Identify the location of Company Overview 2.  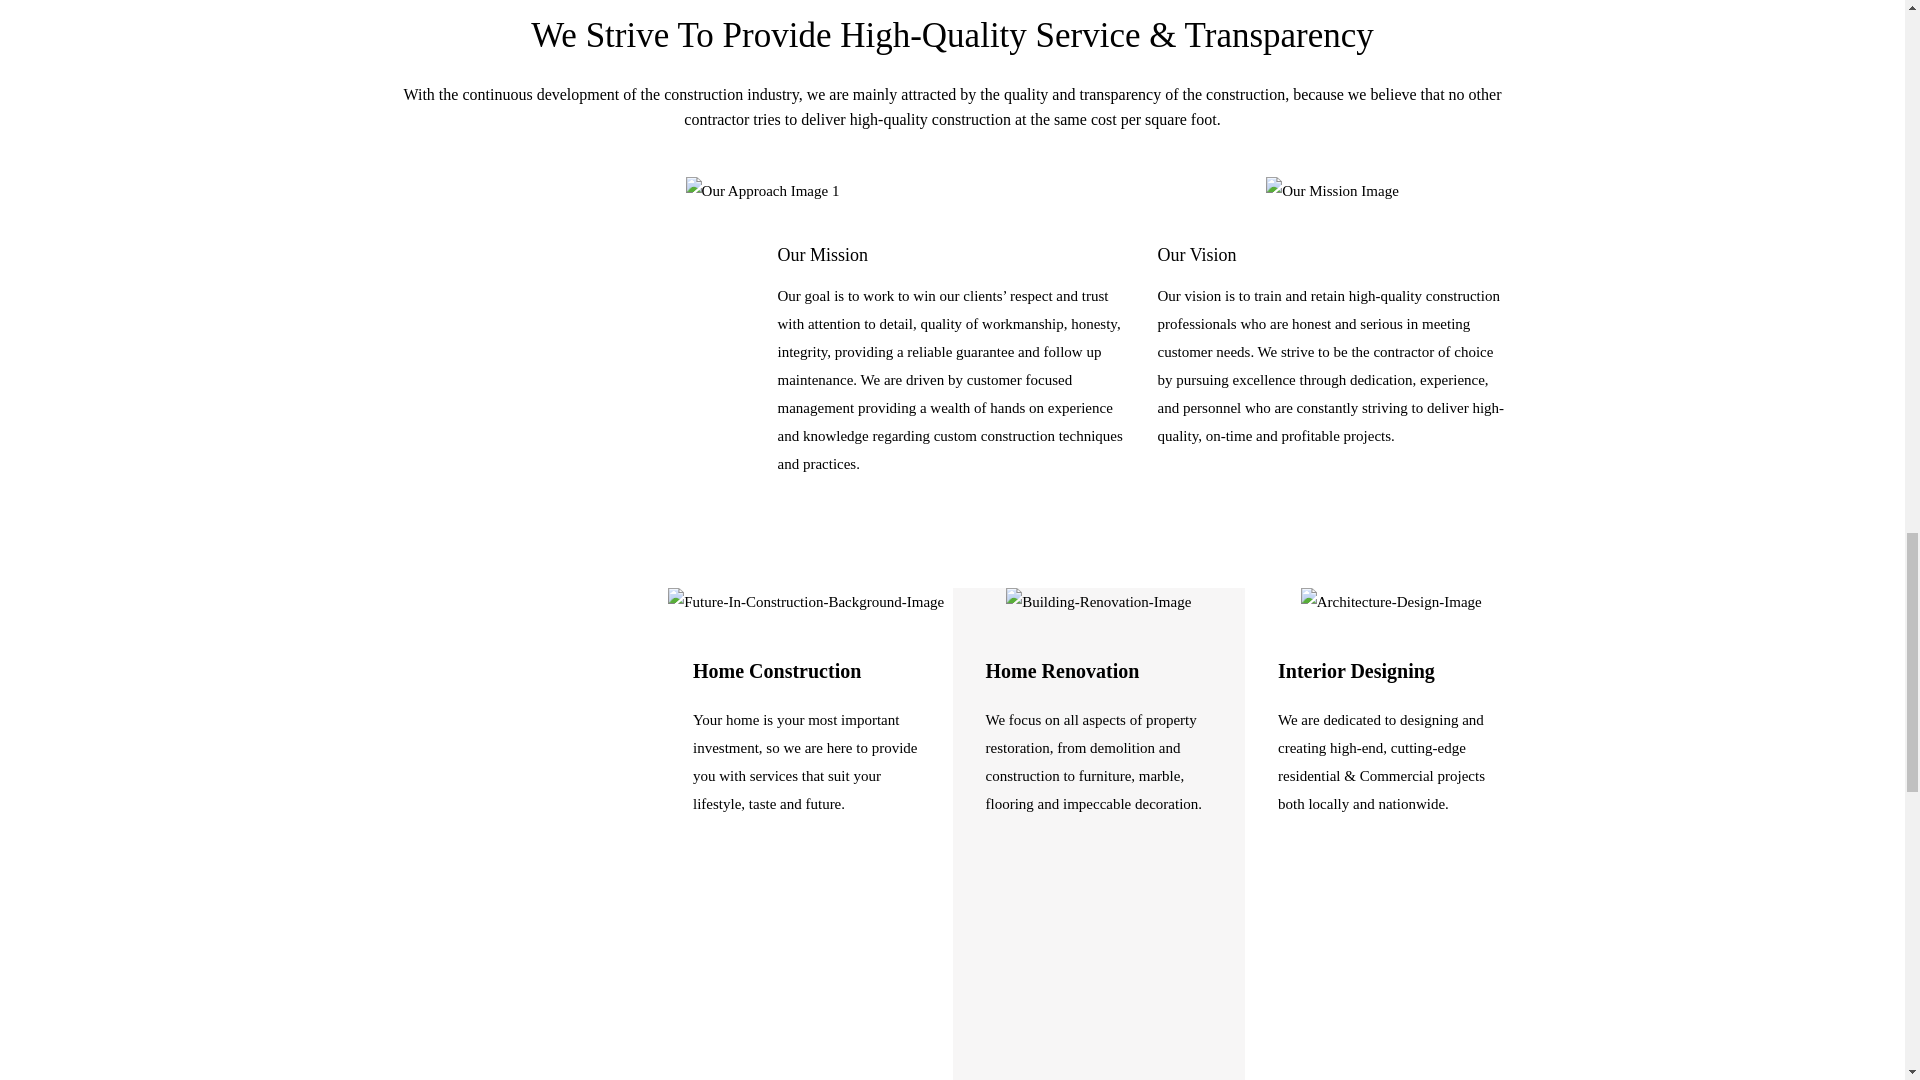
(762, 191).